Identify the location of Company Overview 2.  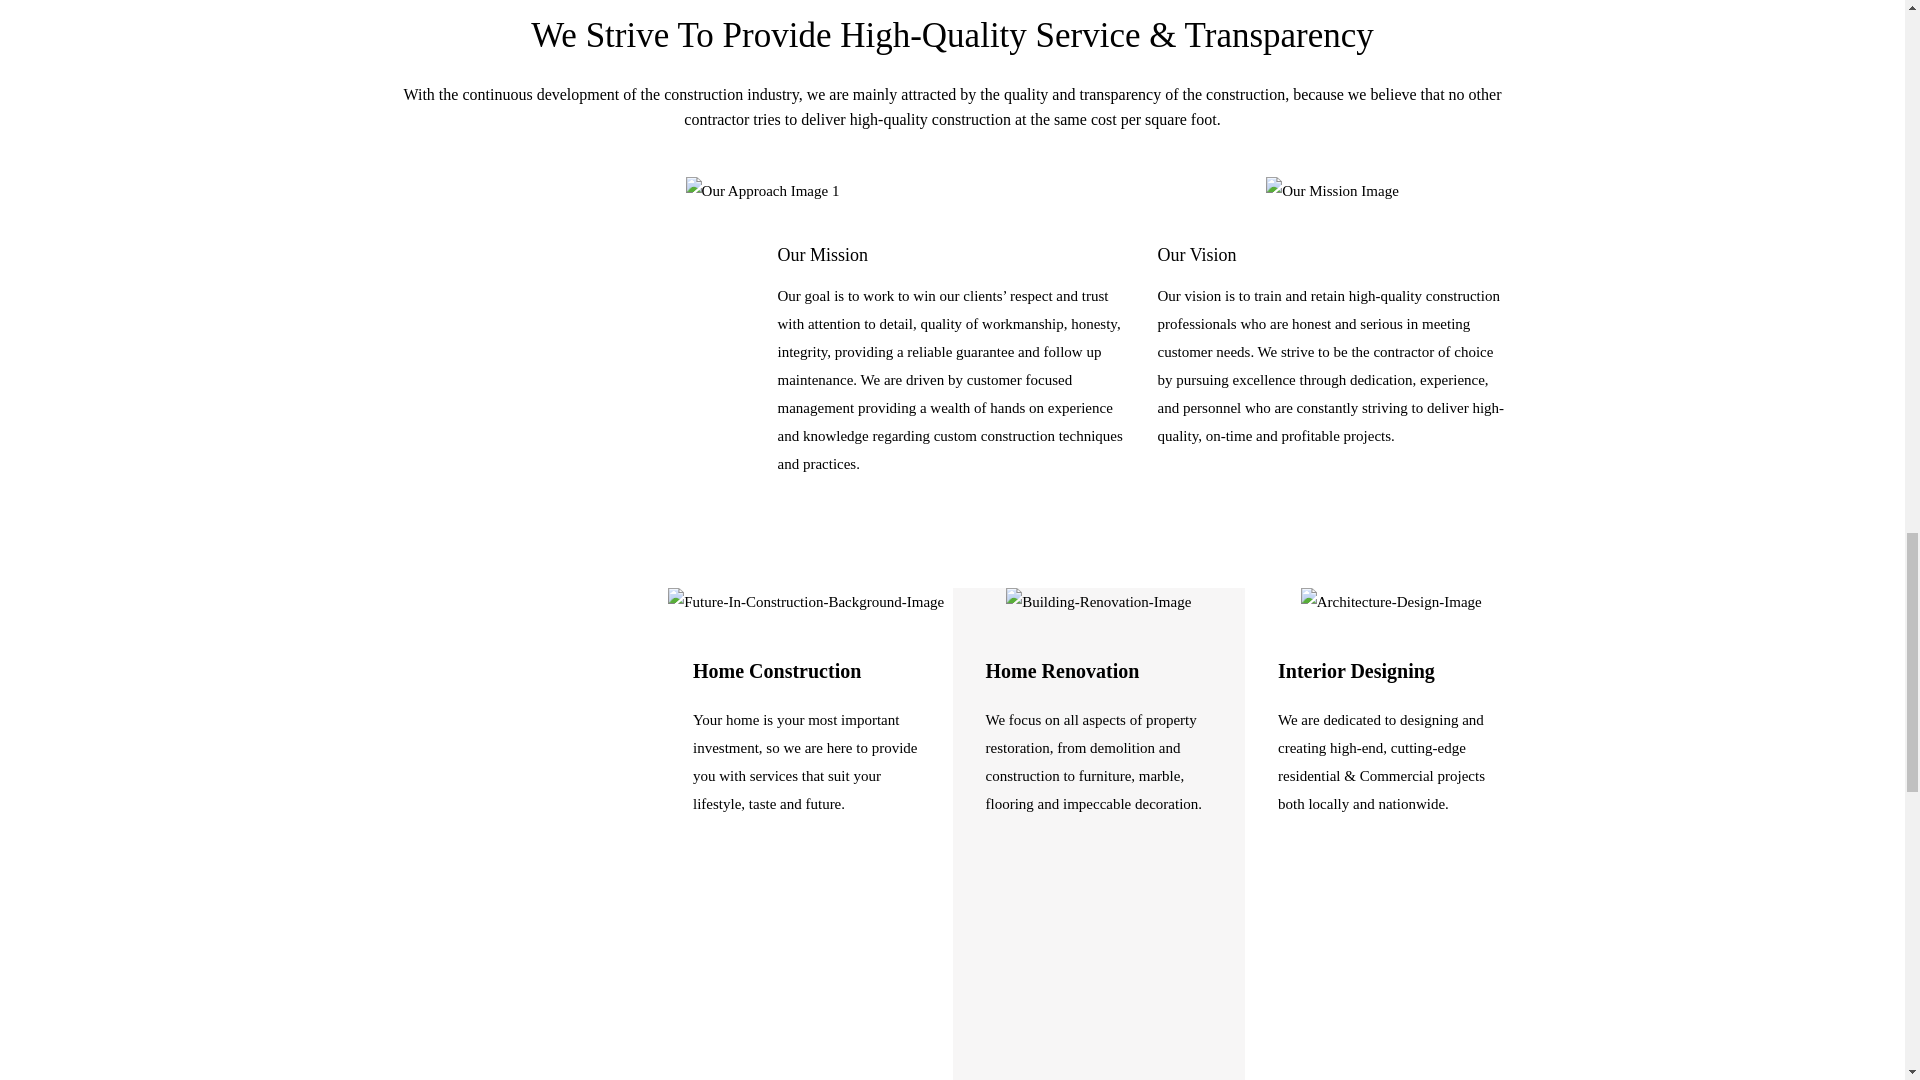
(762, 191).